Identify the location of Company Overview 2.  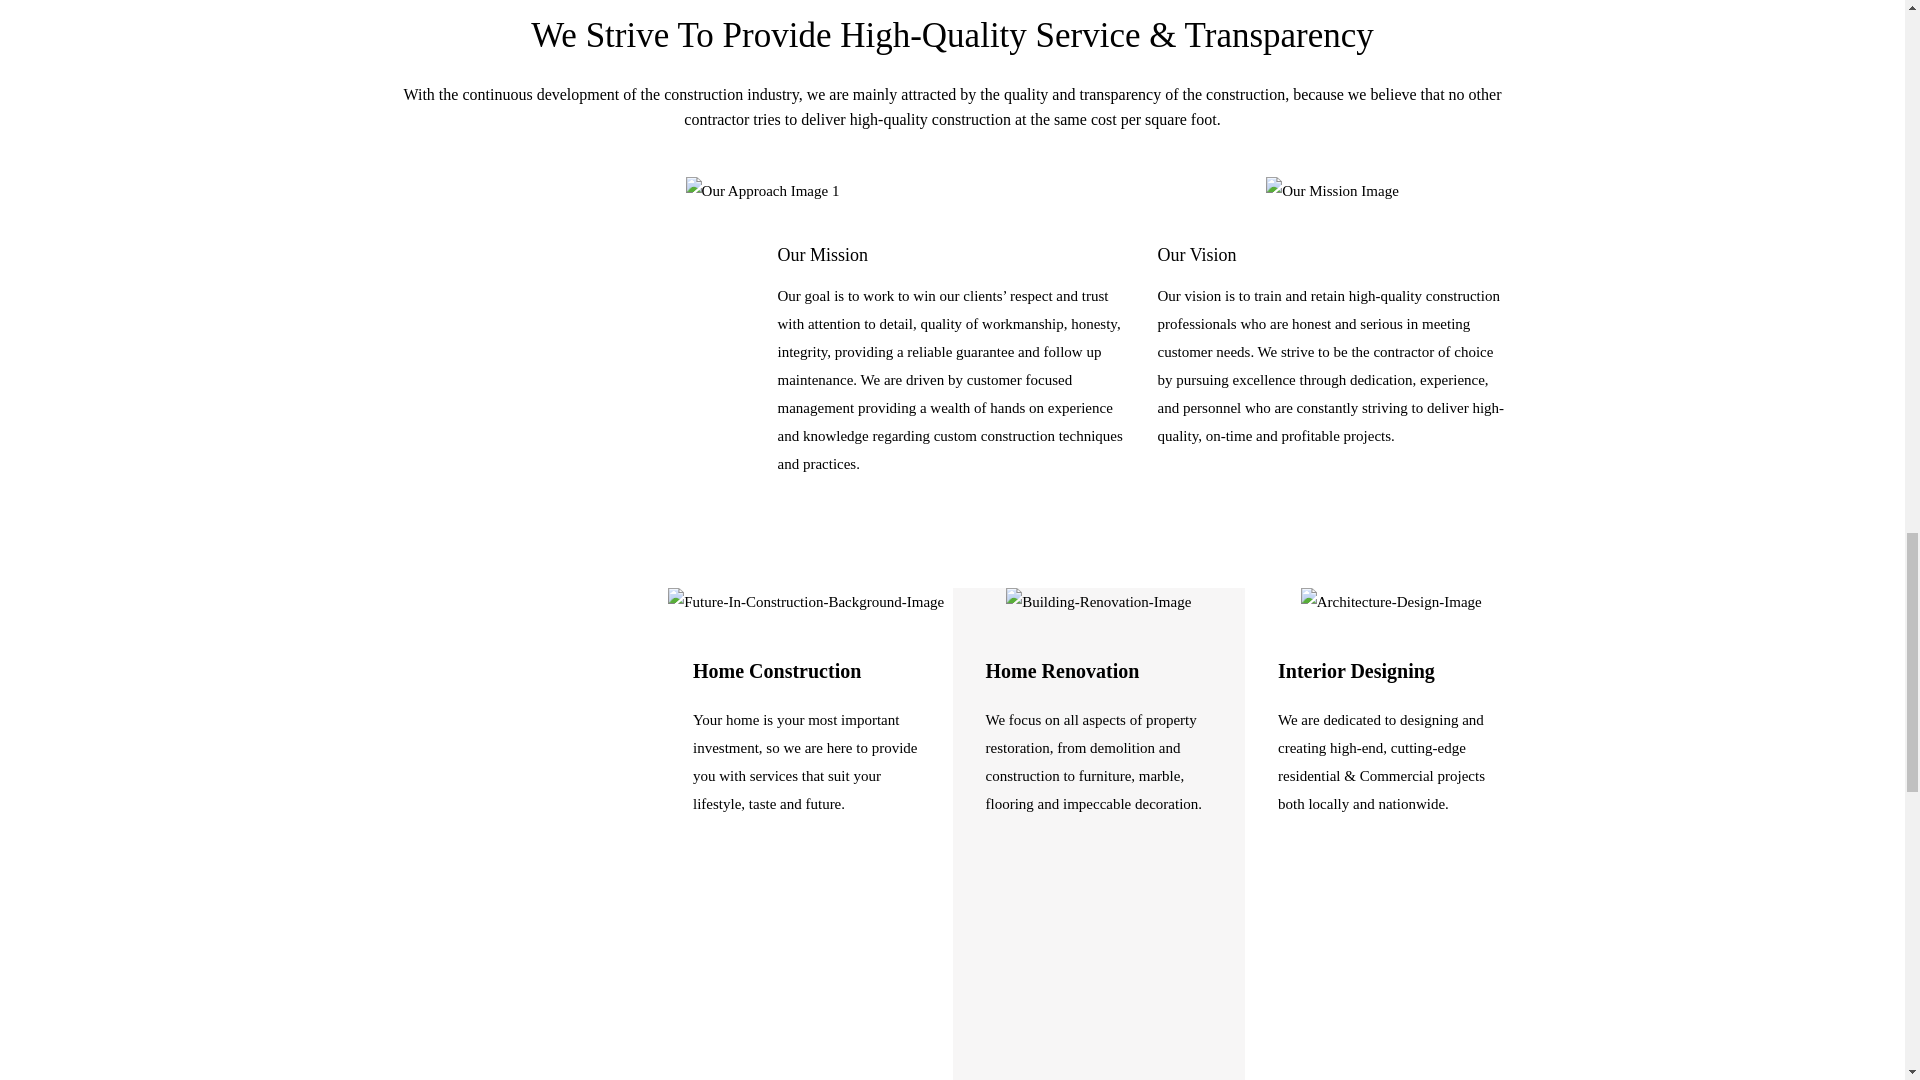
(762, 191).